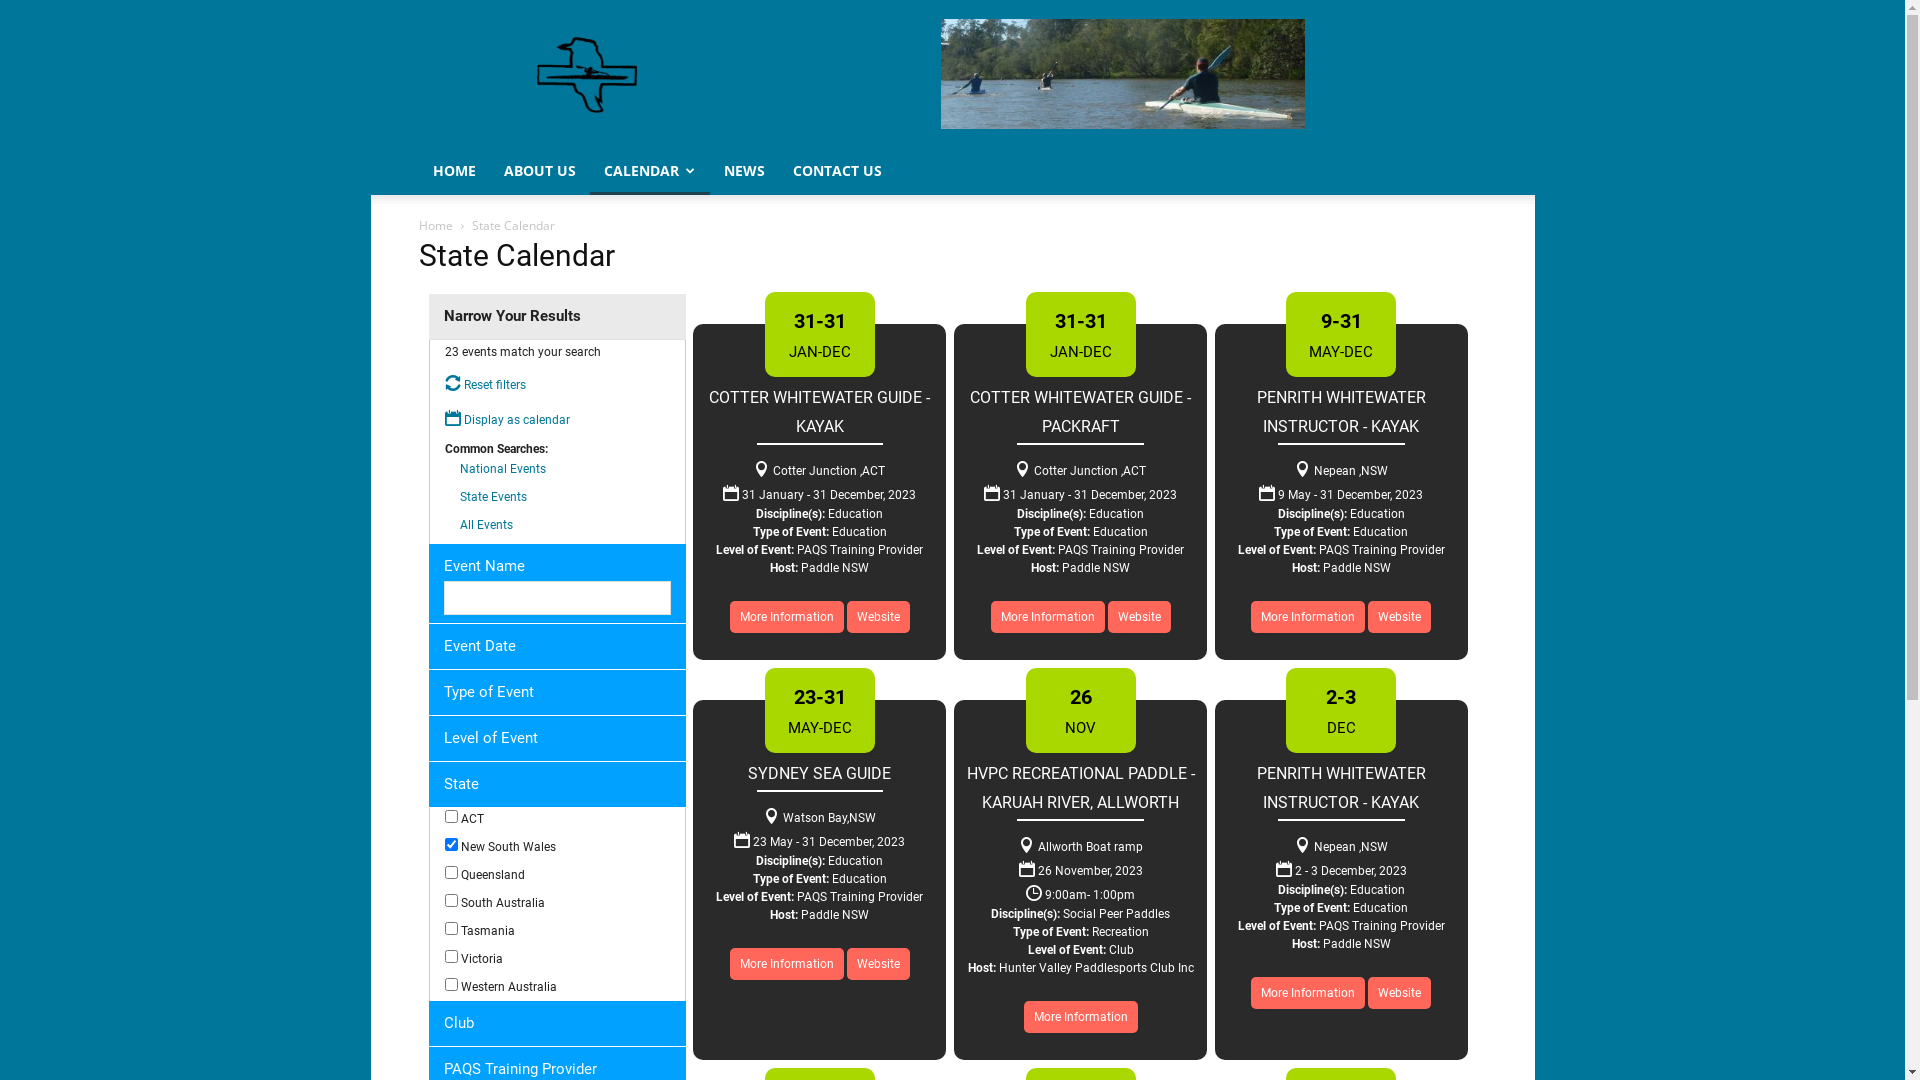 This screenshot has height=1080, width=1920. What do you see at coordinates (486, 525) in the screenshot?
I see `All Events` at bounding box center [486, 525].